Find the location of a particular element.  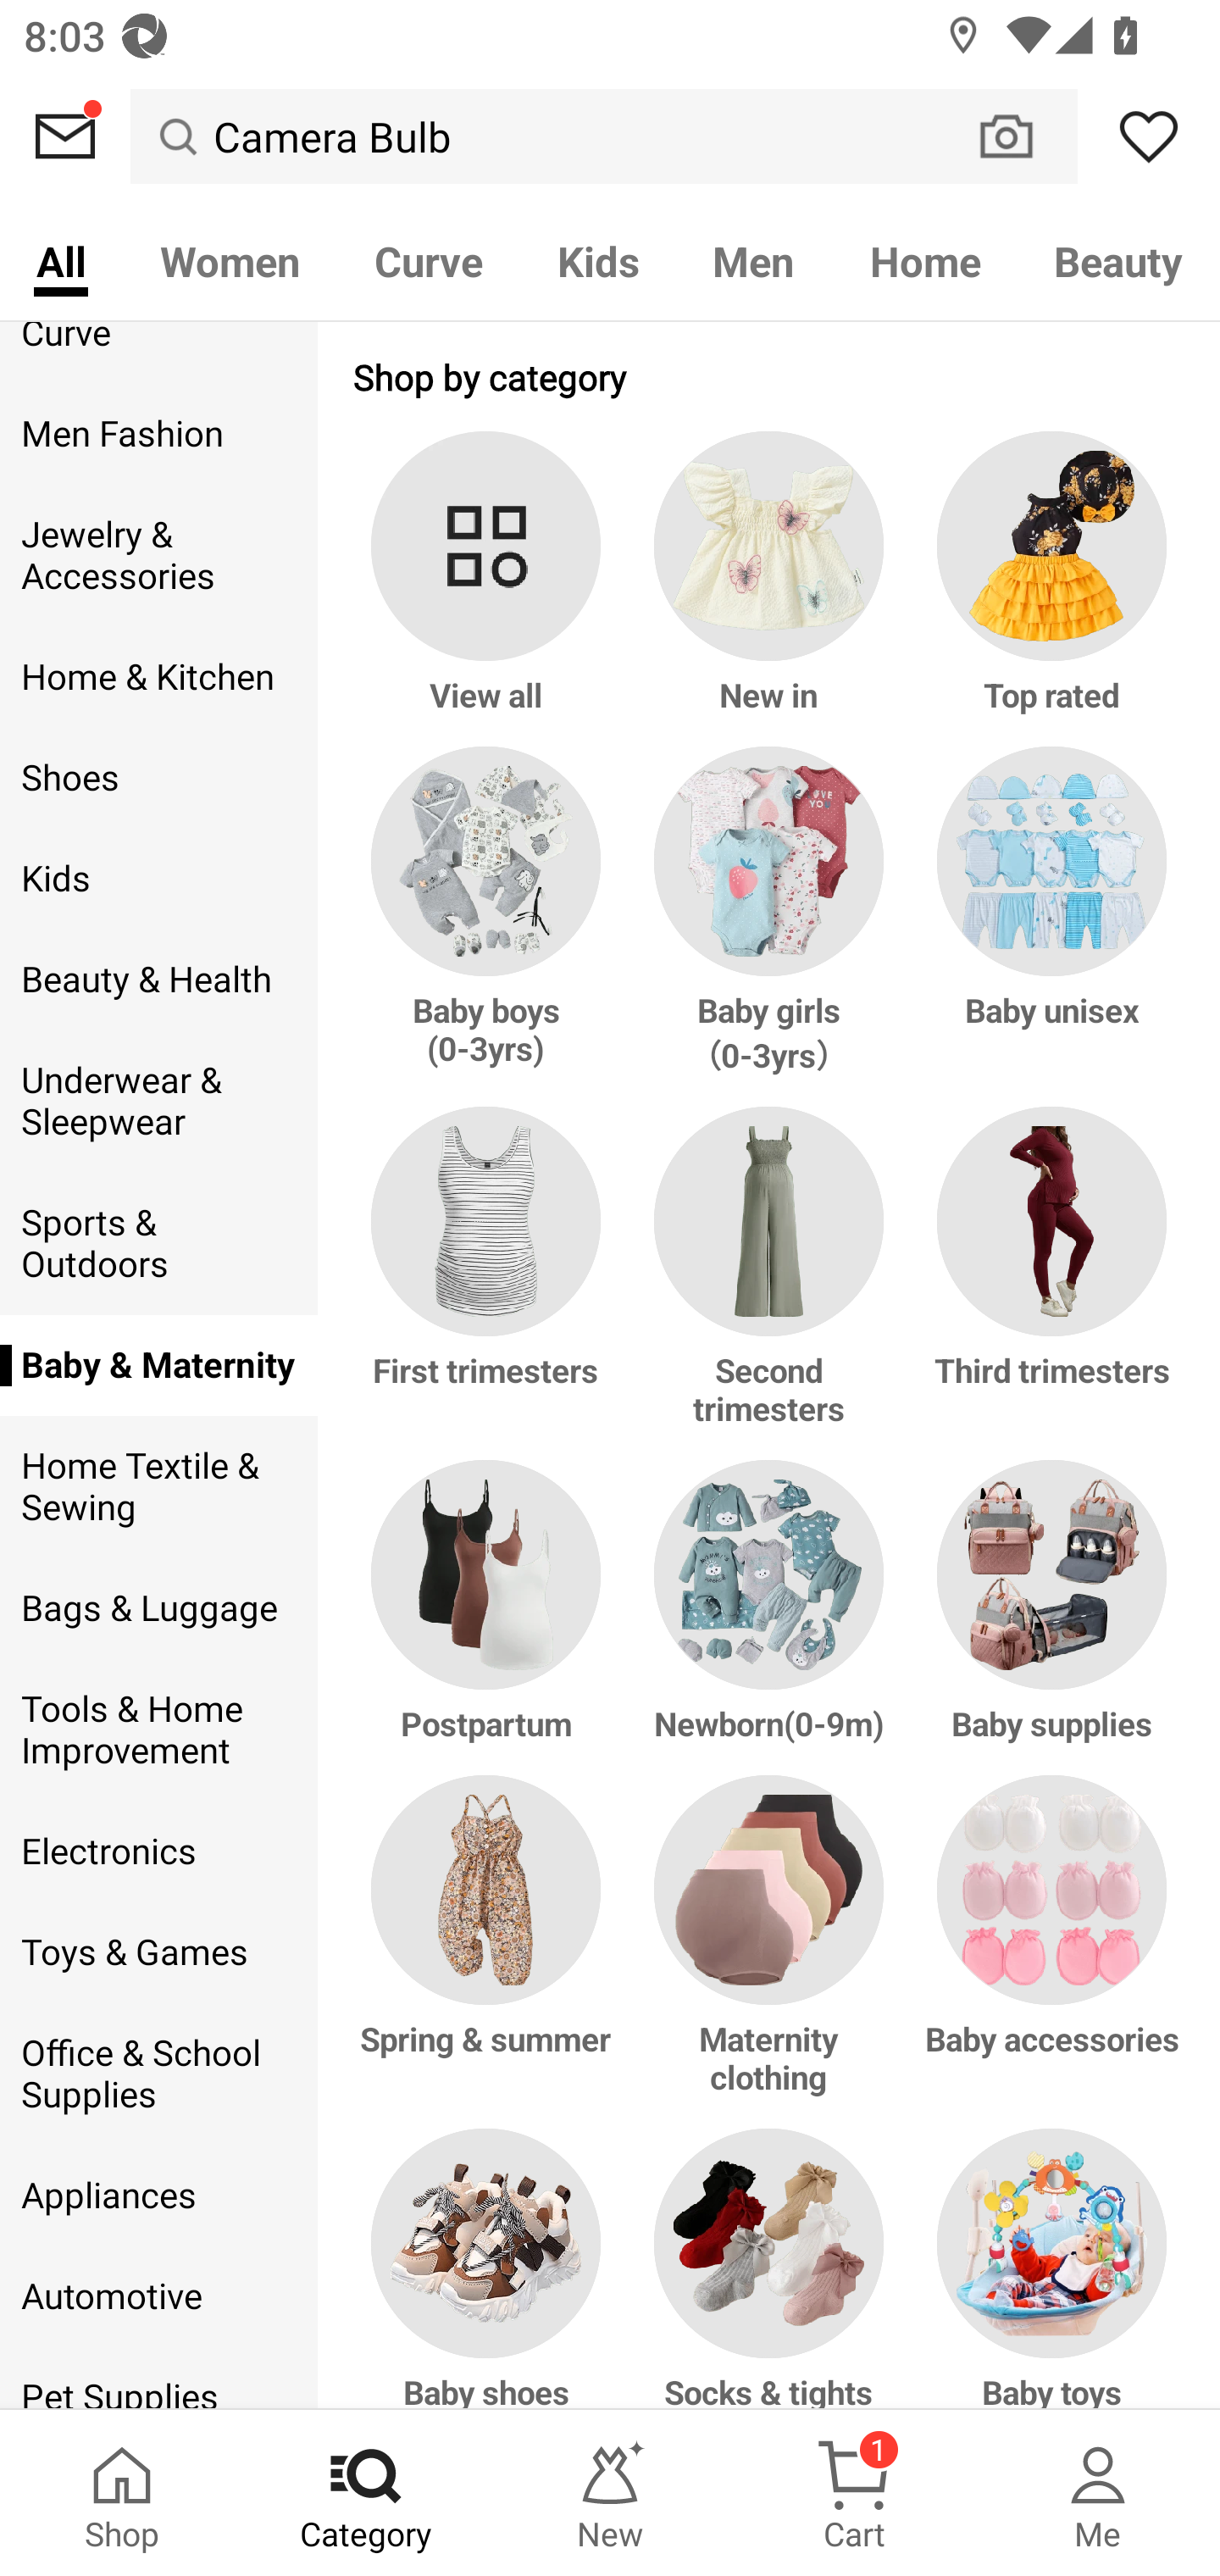

Shoes is located at coordinates (158, 779).